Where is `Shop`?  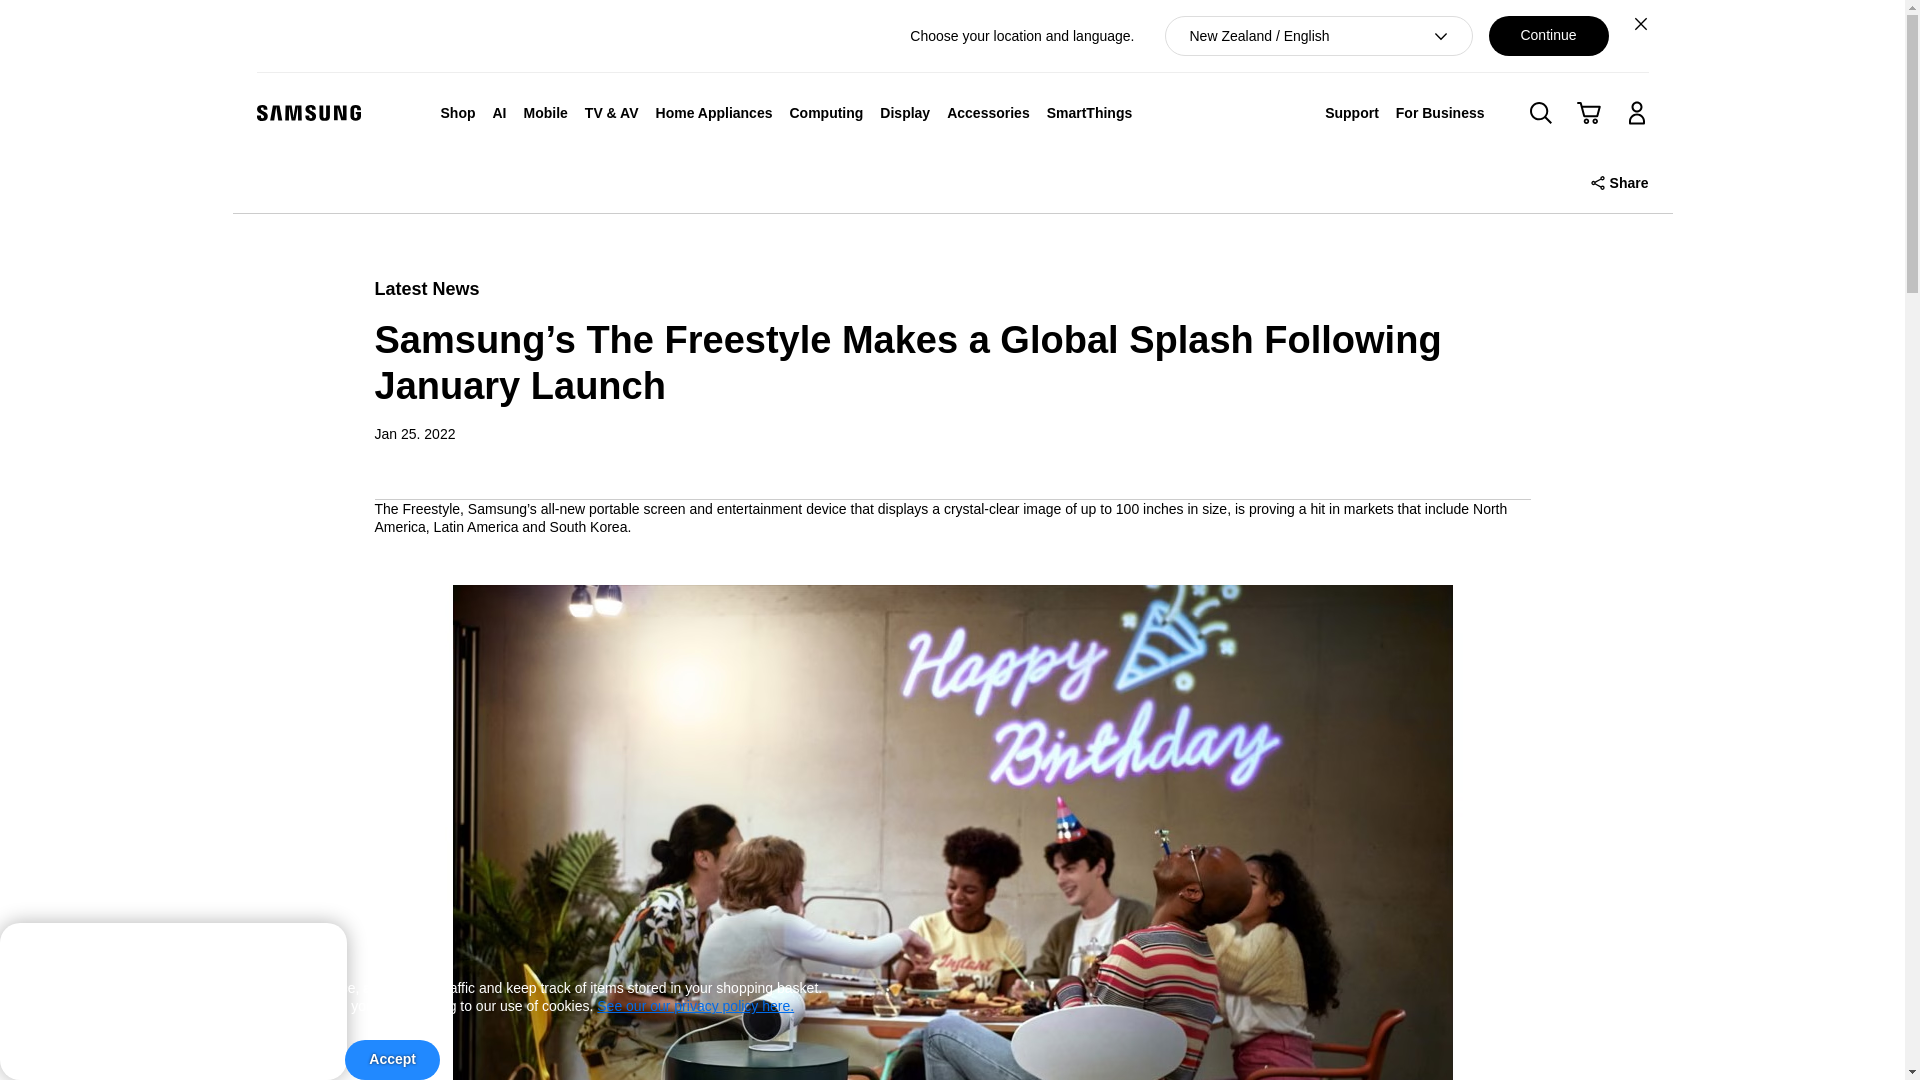 Shop is located at coordinates (458, 112).